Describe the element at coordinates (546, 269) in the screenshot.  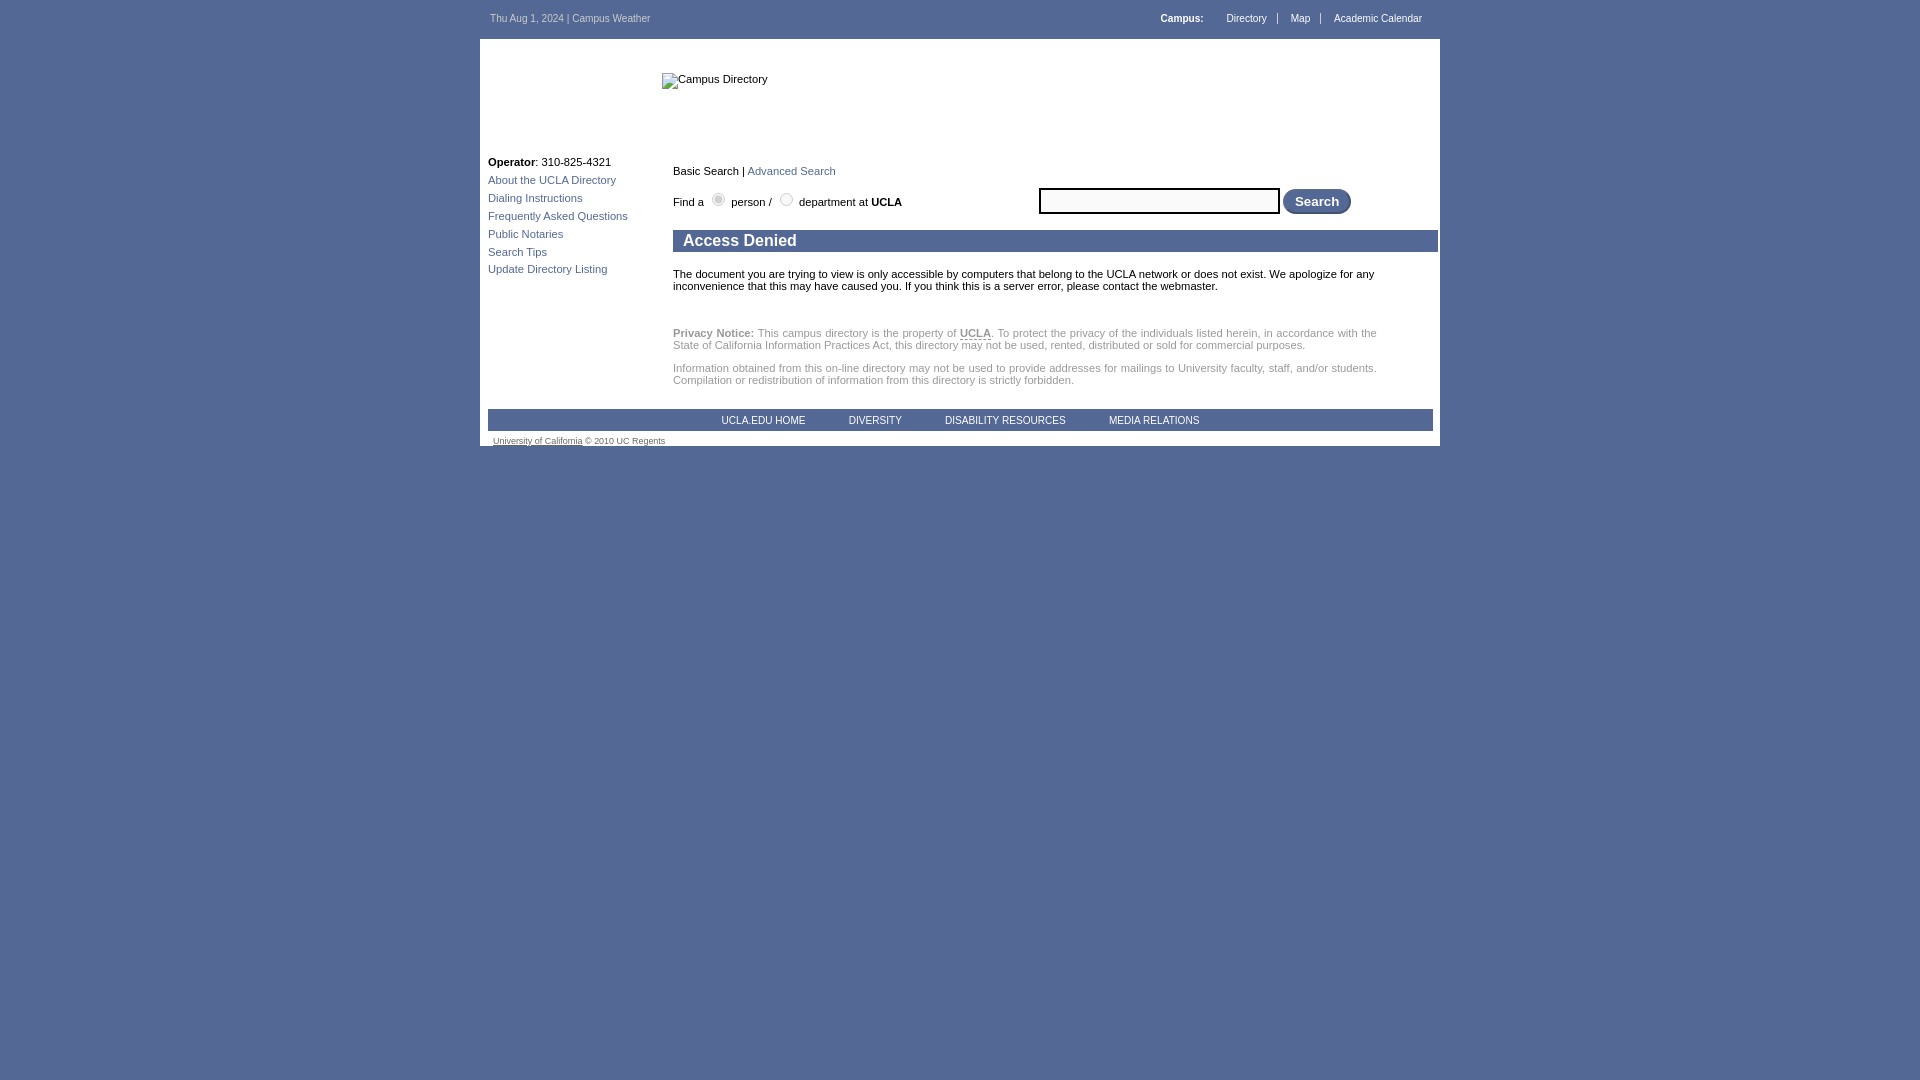
I see `Update Directory Listing` at that location.